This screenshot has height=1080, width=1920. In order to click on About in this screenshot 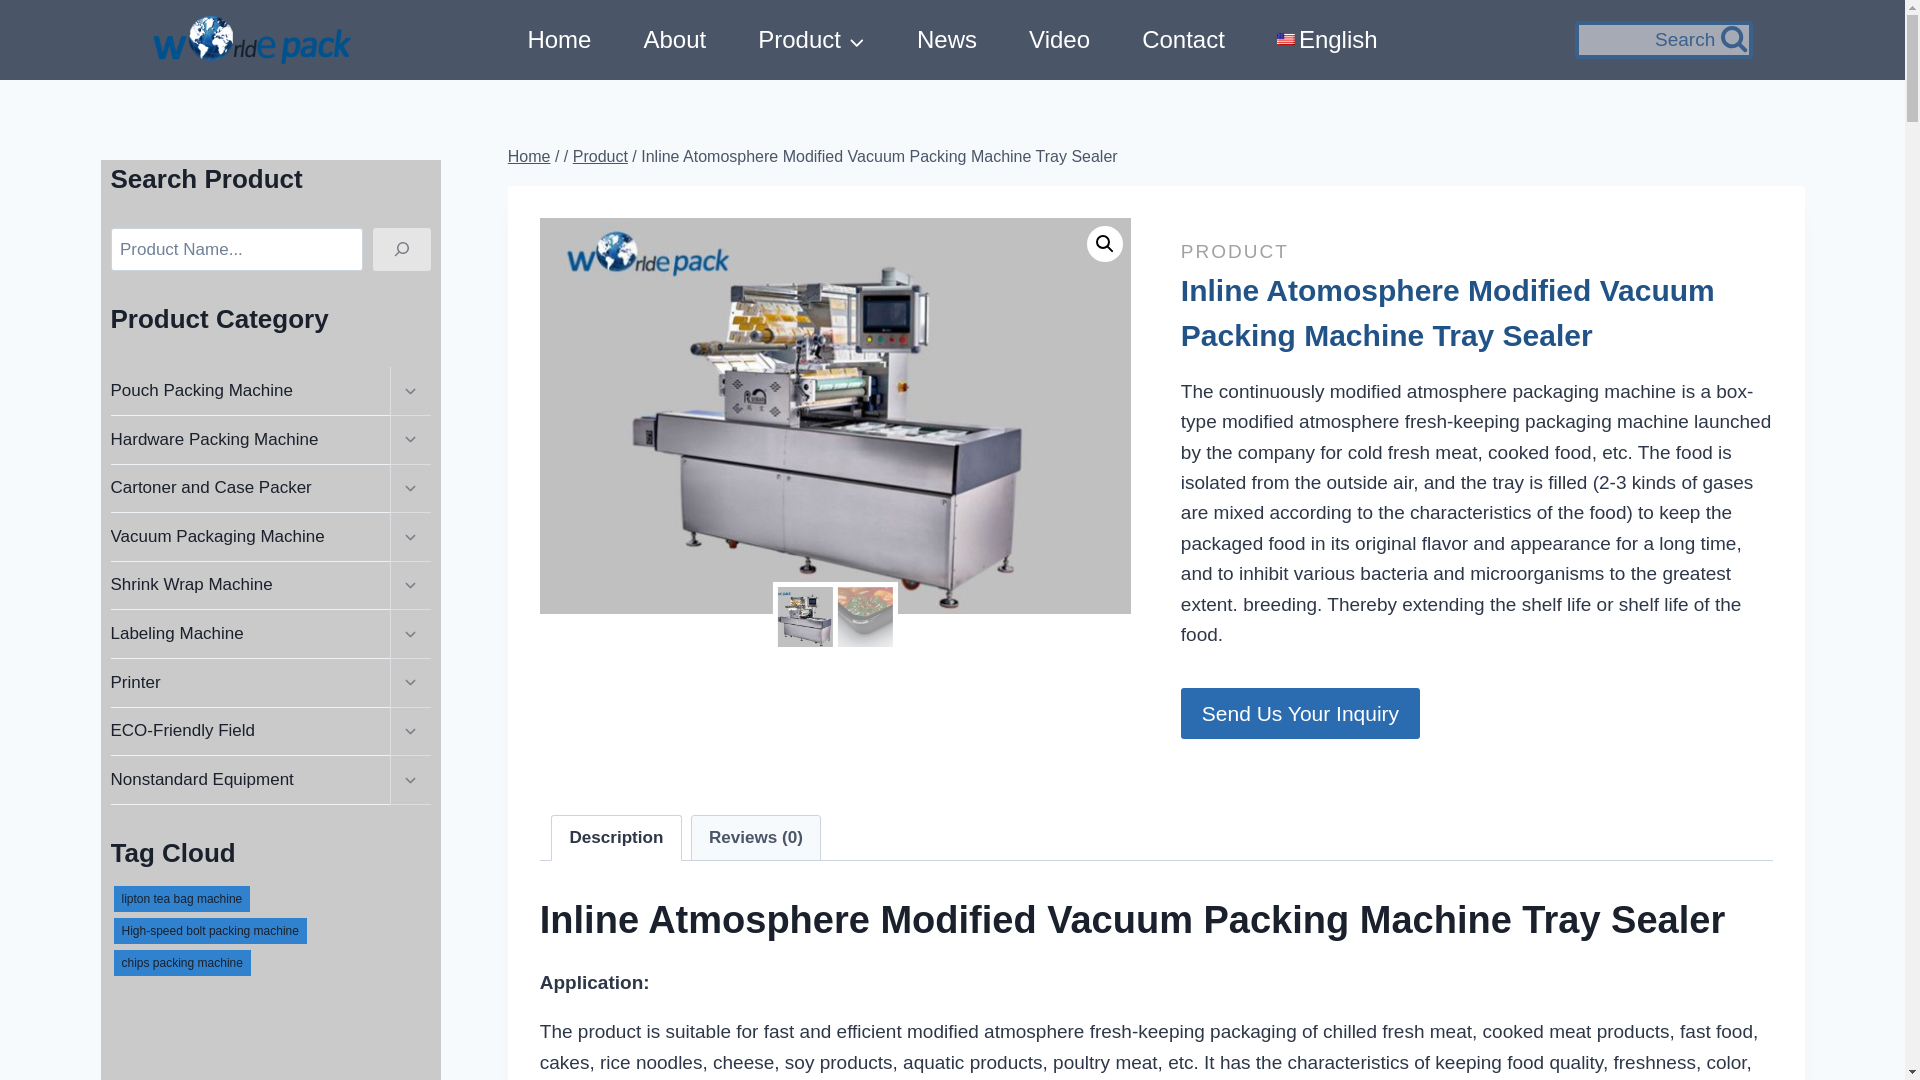, I will do `click(674, 40)`.